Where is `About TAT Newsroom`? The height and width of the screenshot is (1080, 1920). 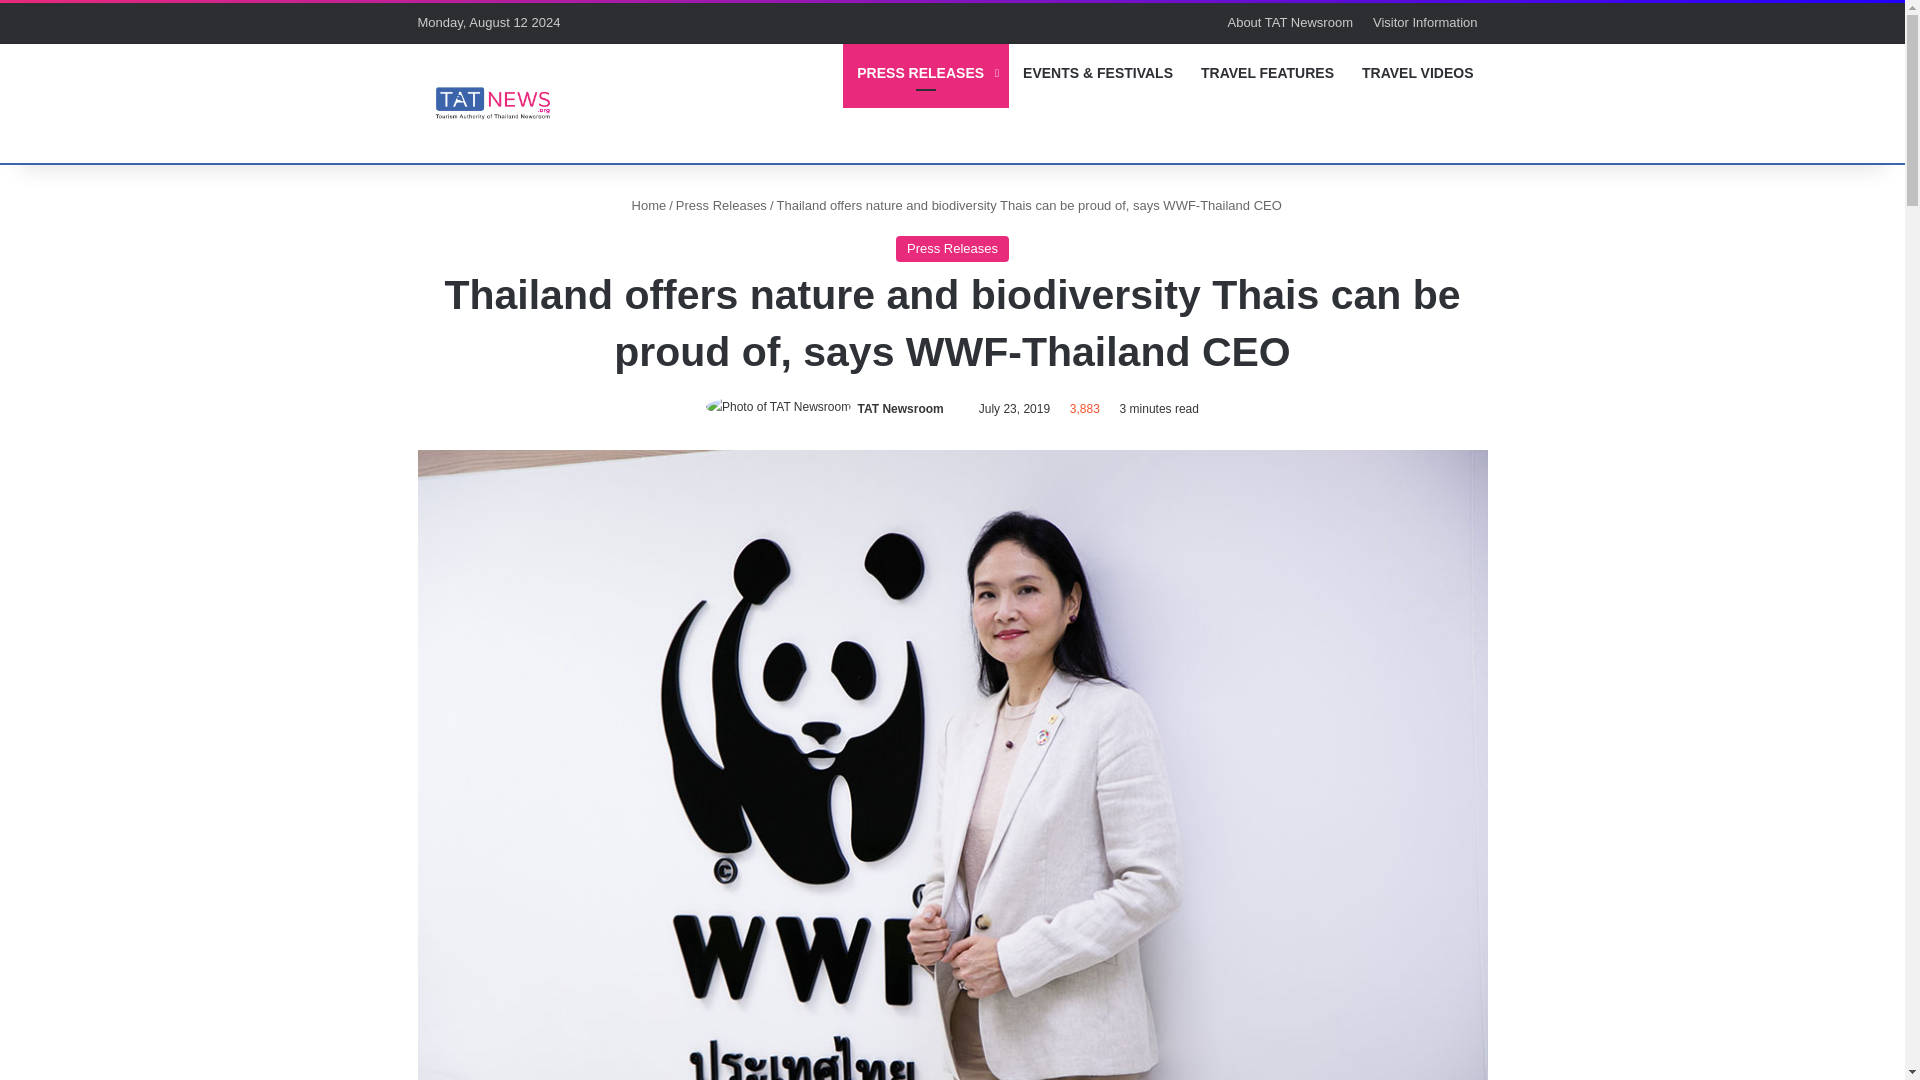 About TAT Newsroom is located at coordinates (1289, 23).